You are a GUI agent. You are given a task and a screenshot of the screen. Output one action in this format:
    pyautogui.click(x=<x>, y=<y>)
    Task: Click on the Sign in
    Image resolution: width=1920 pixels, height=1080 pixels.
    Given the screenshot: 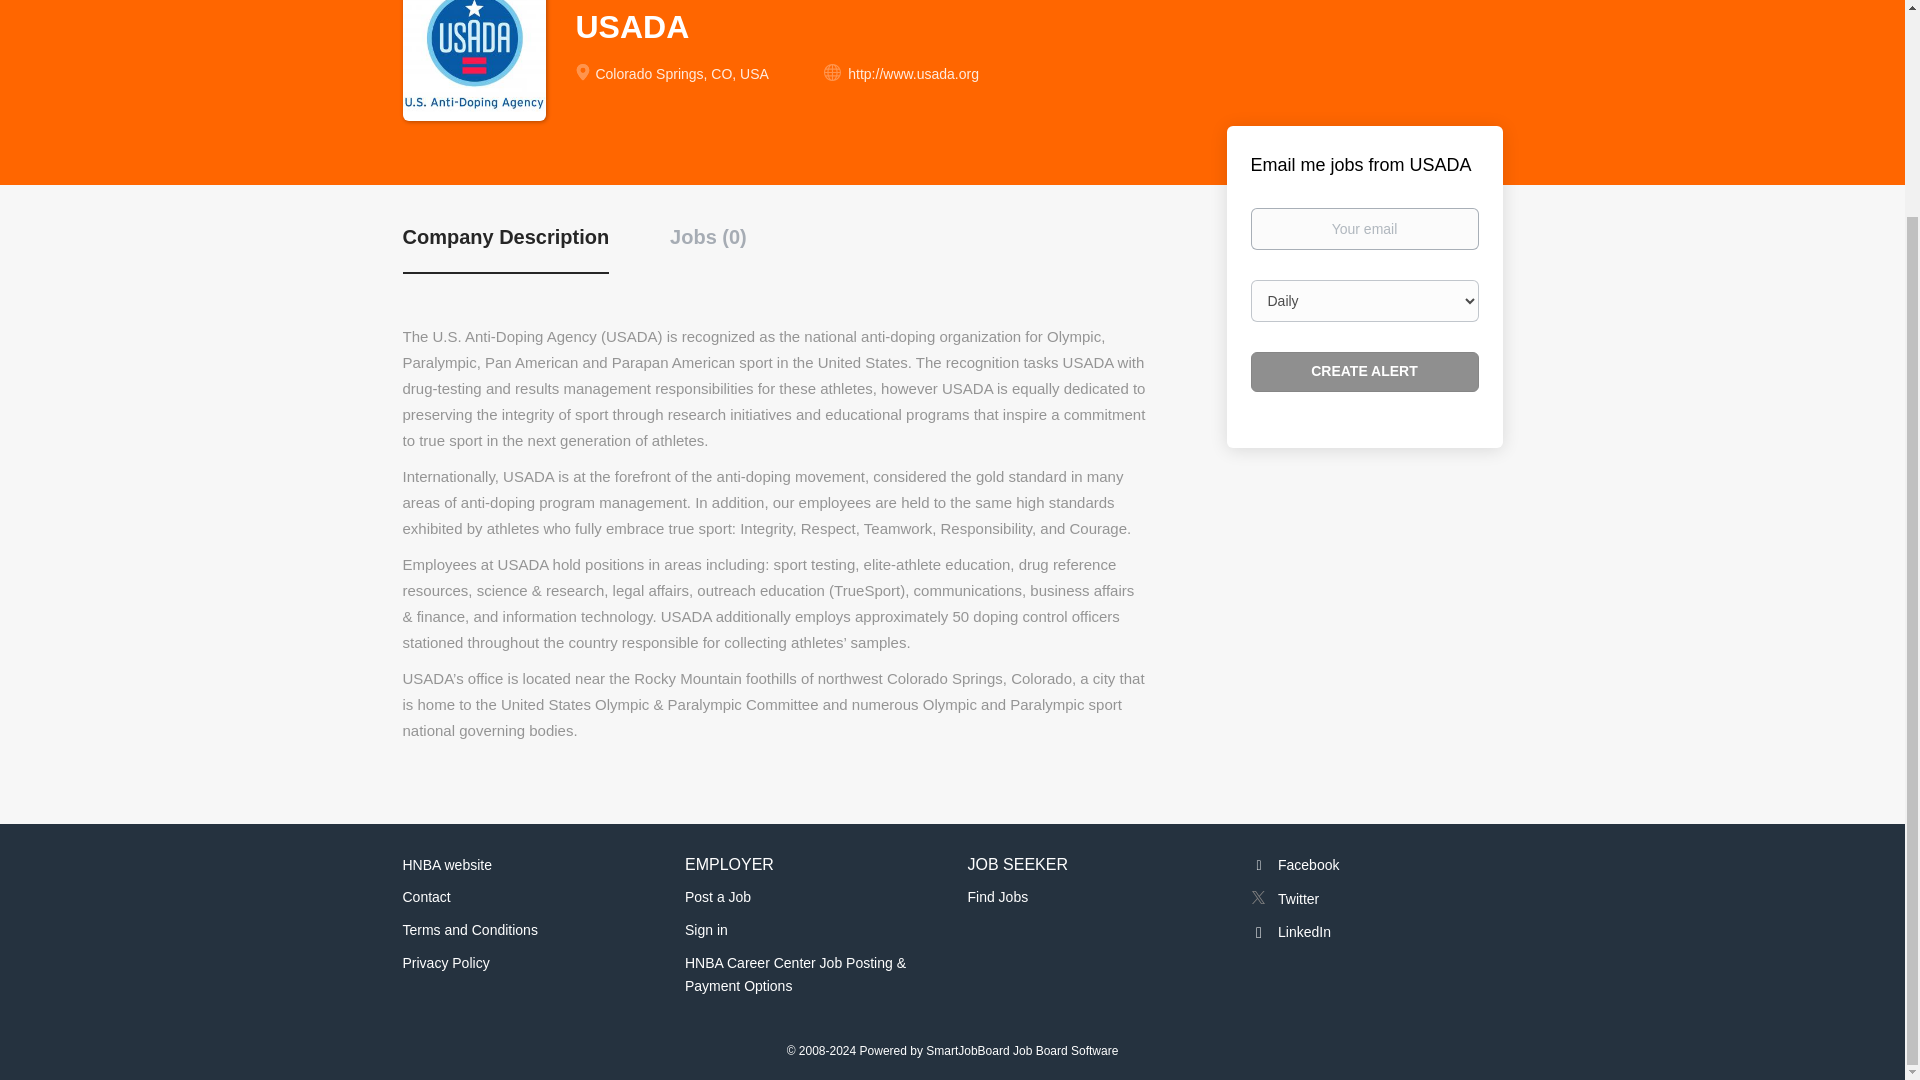 What is the action you would take?
    pyautogui.click(x=706, y=930)
    